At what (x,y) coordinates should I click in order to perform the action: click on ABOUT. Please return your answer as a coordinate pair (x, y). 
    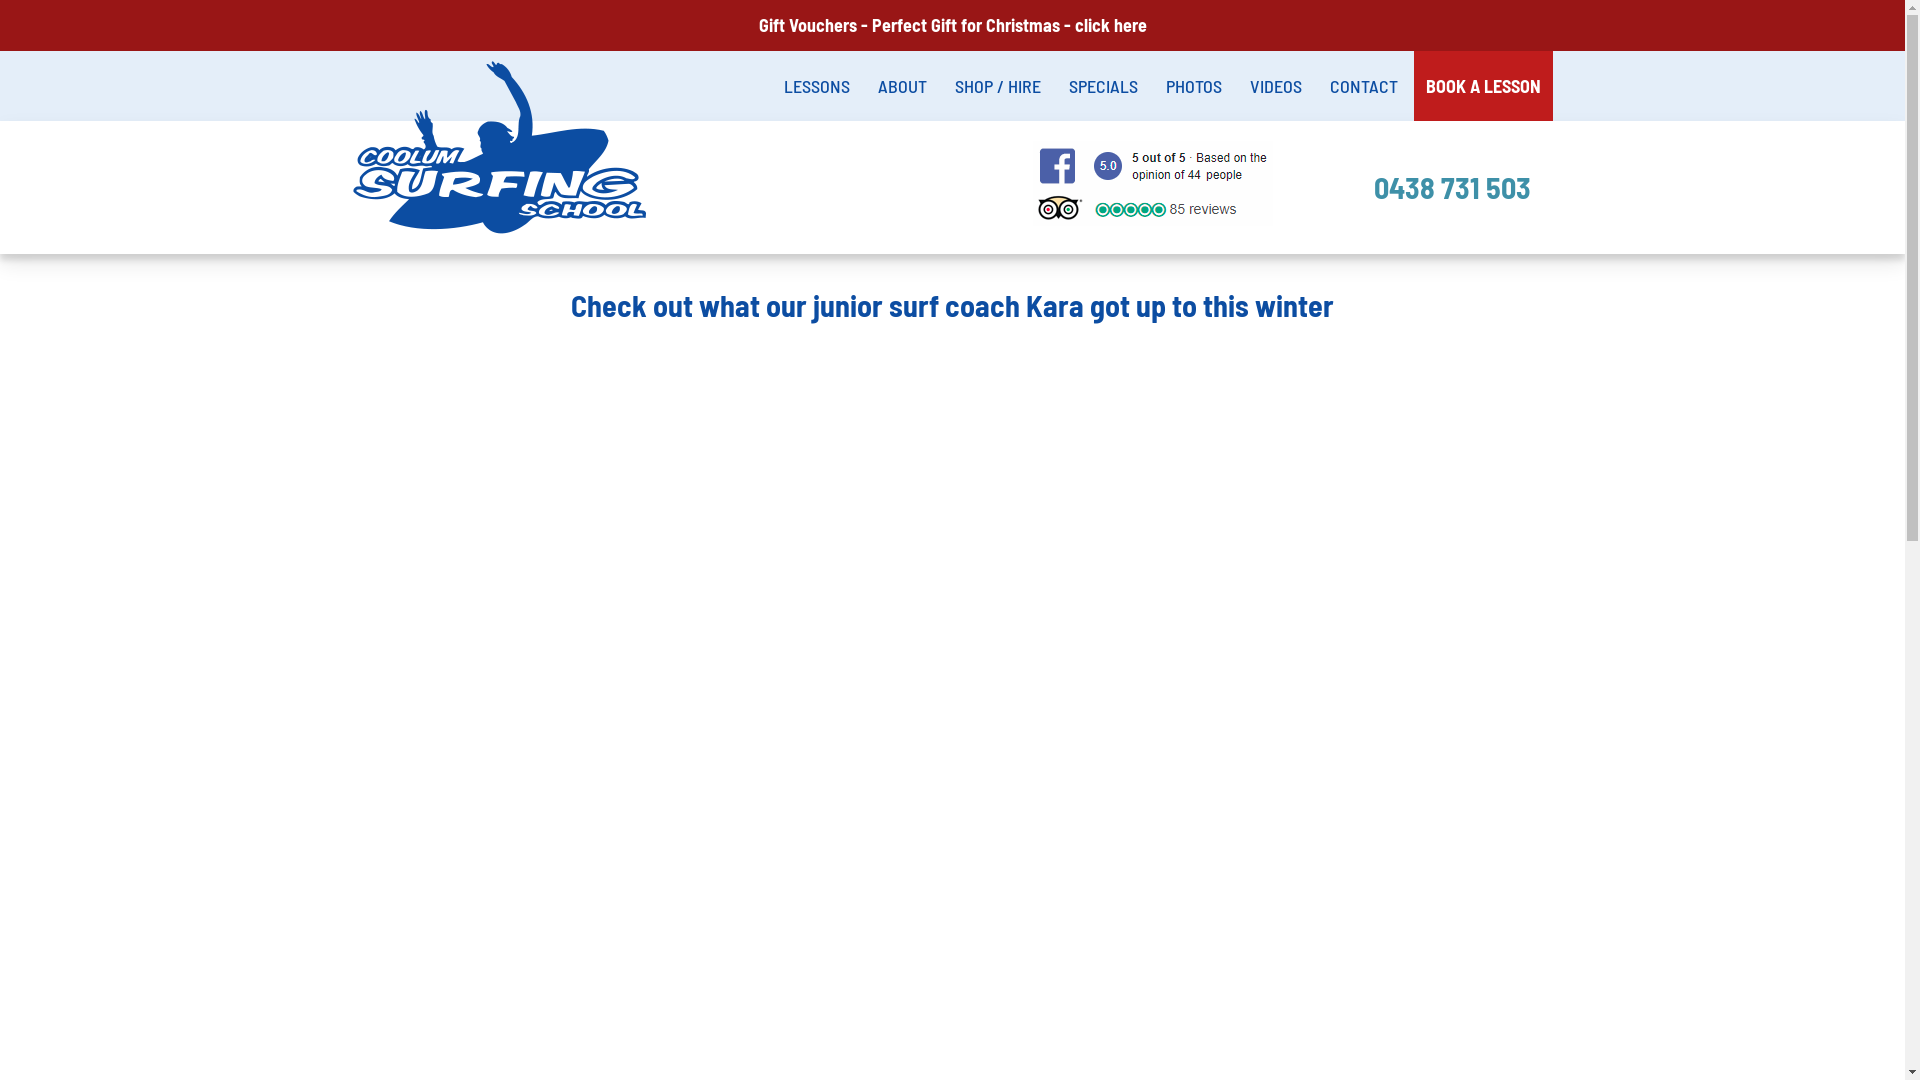
    Looking at the image, I should click on (902, 86).